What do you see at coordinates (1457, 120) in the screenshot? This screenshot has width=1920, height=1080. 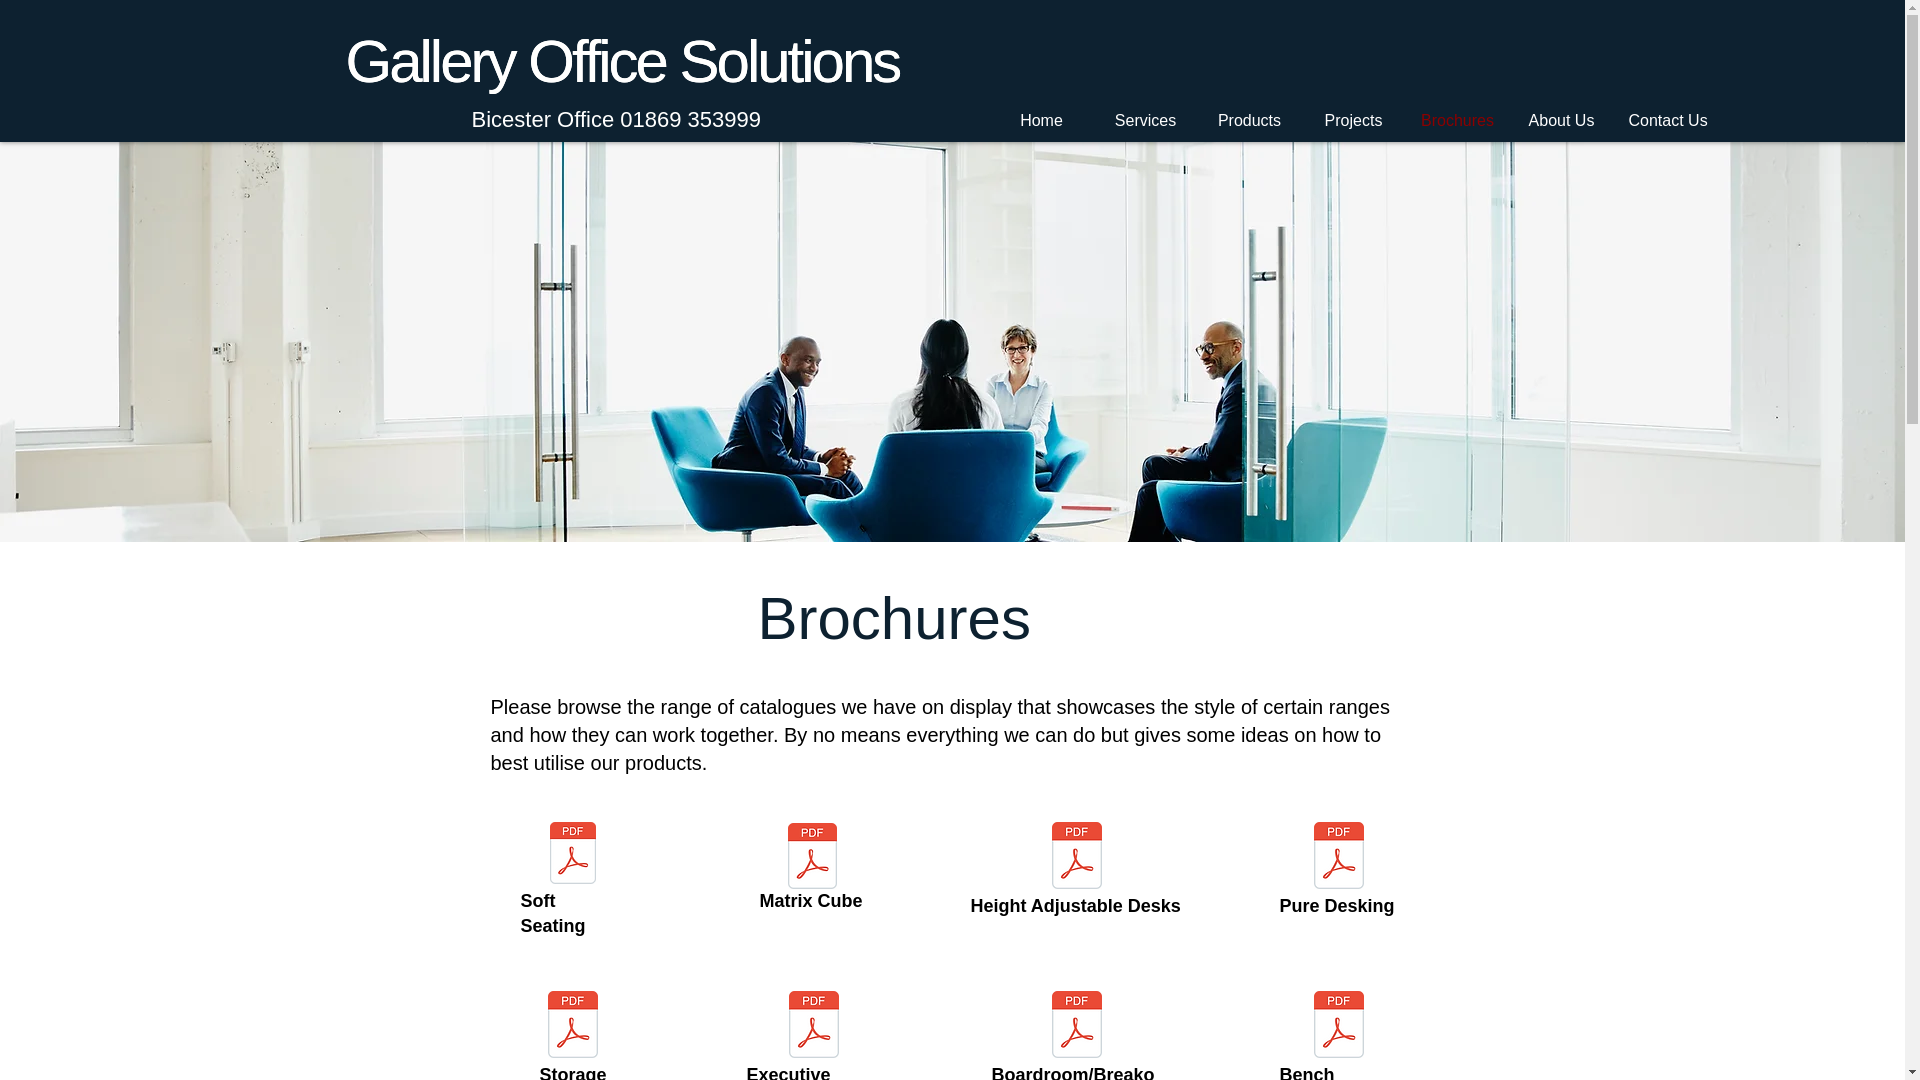 I see `Brochures` at bounding box center [1457, 120].